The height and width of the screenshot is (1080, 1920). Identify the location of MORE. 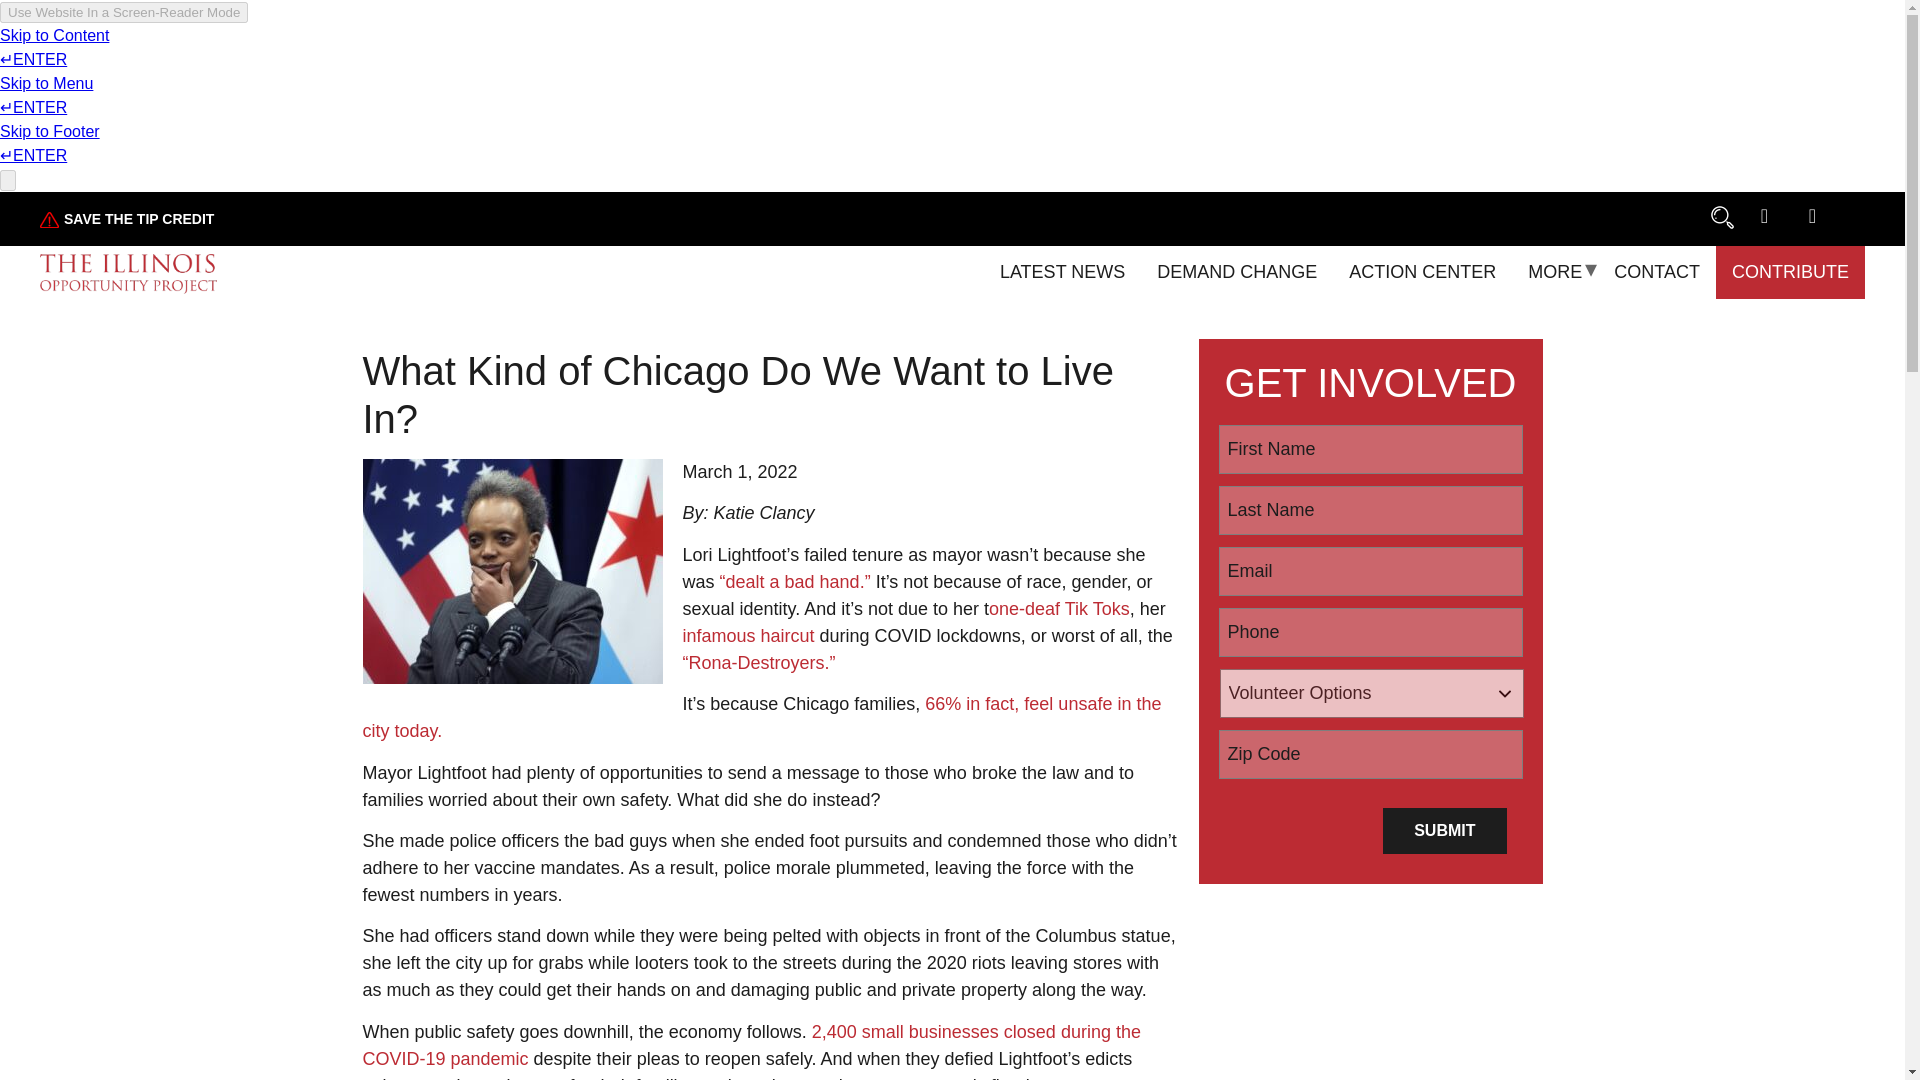
(1554, 272).